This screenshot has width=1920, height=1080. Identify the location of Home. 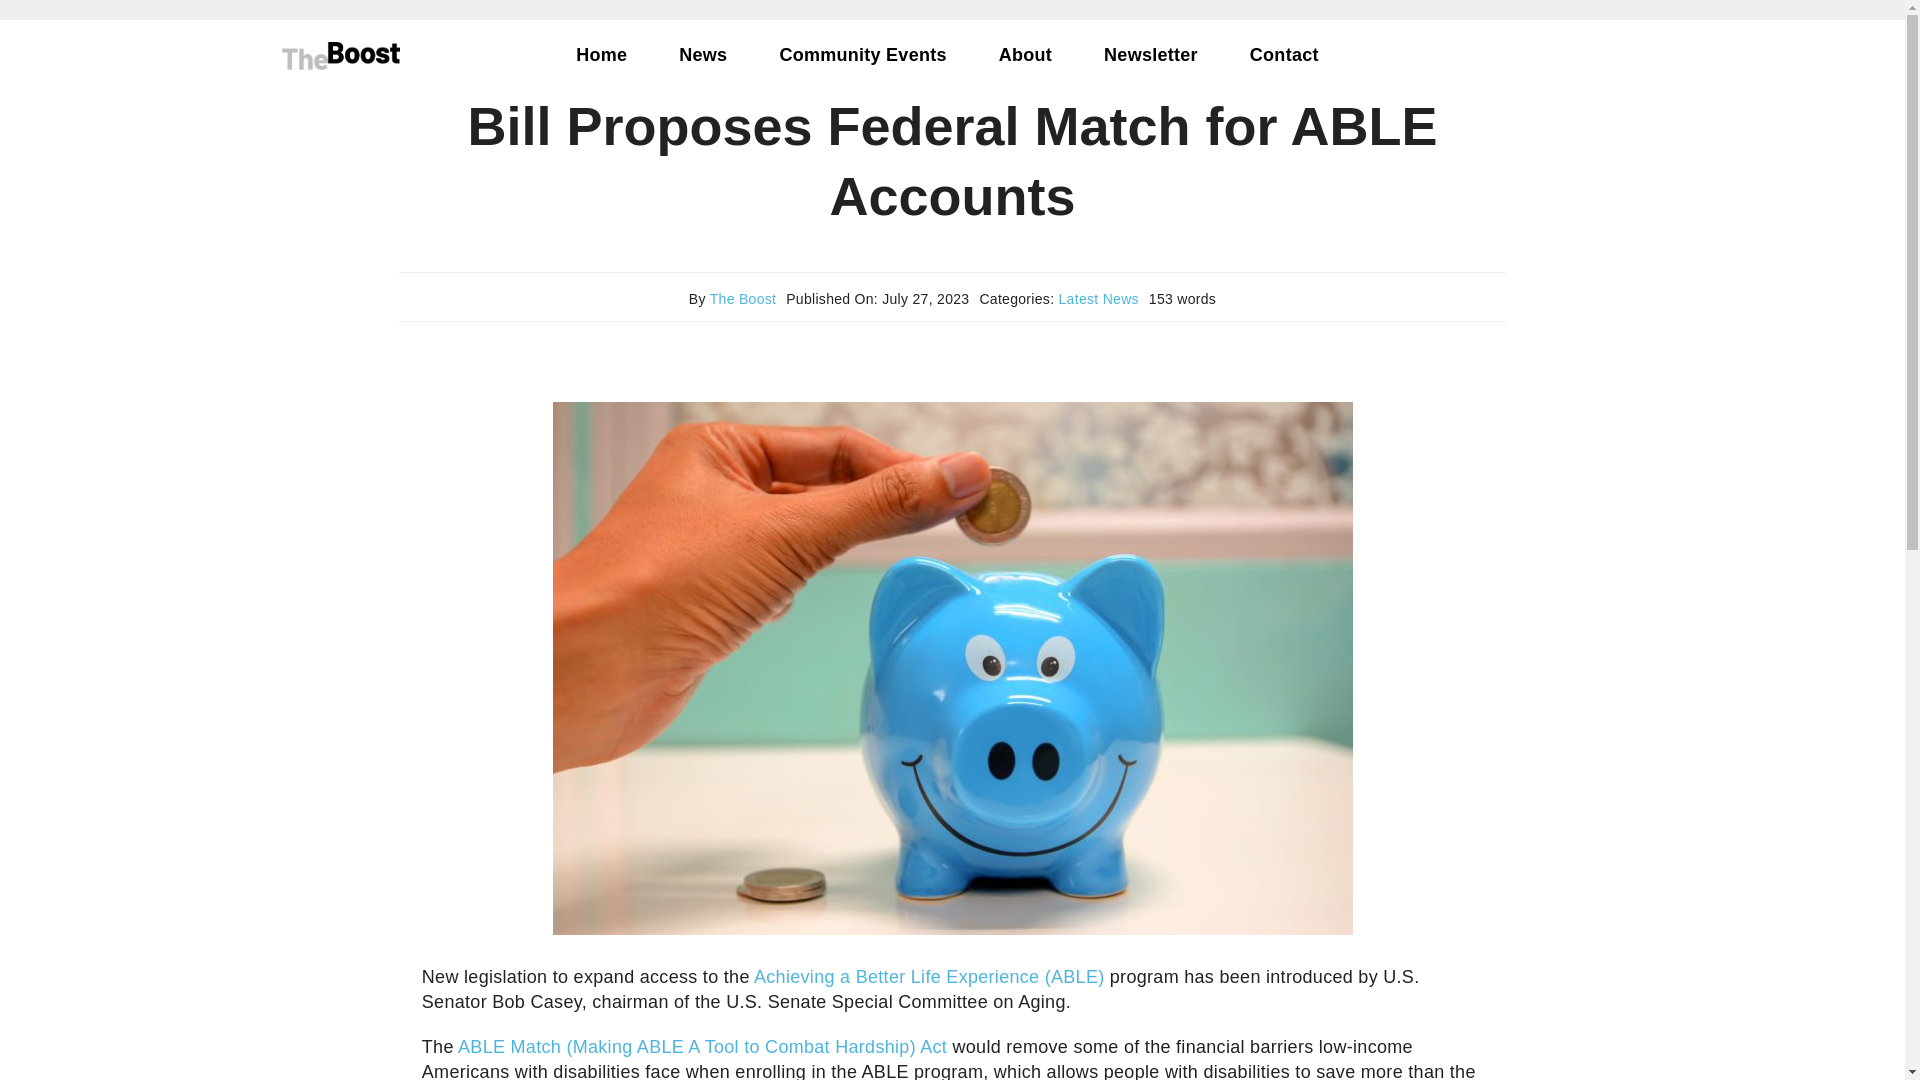
(600, 55).